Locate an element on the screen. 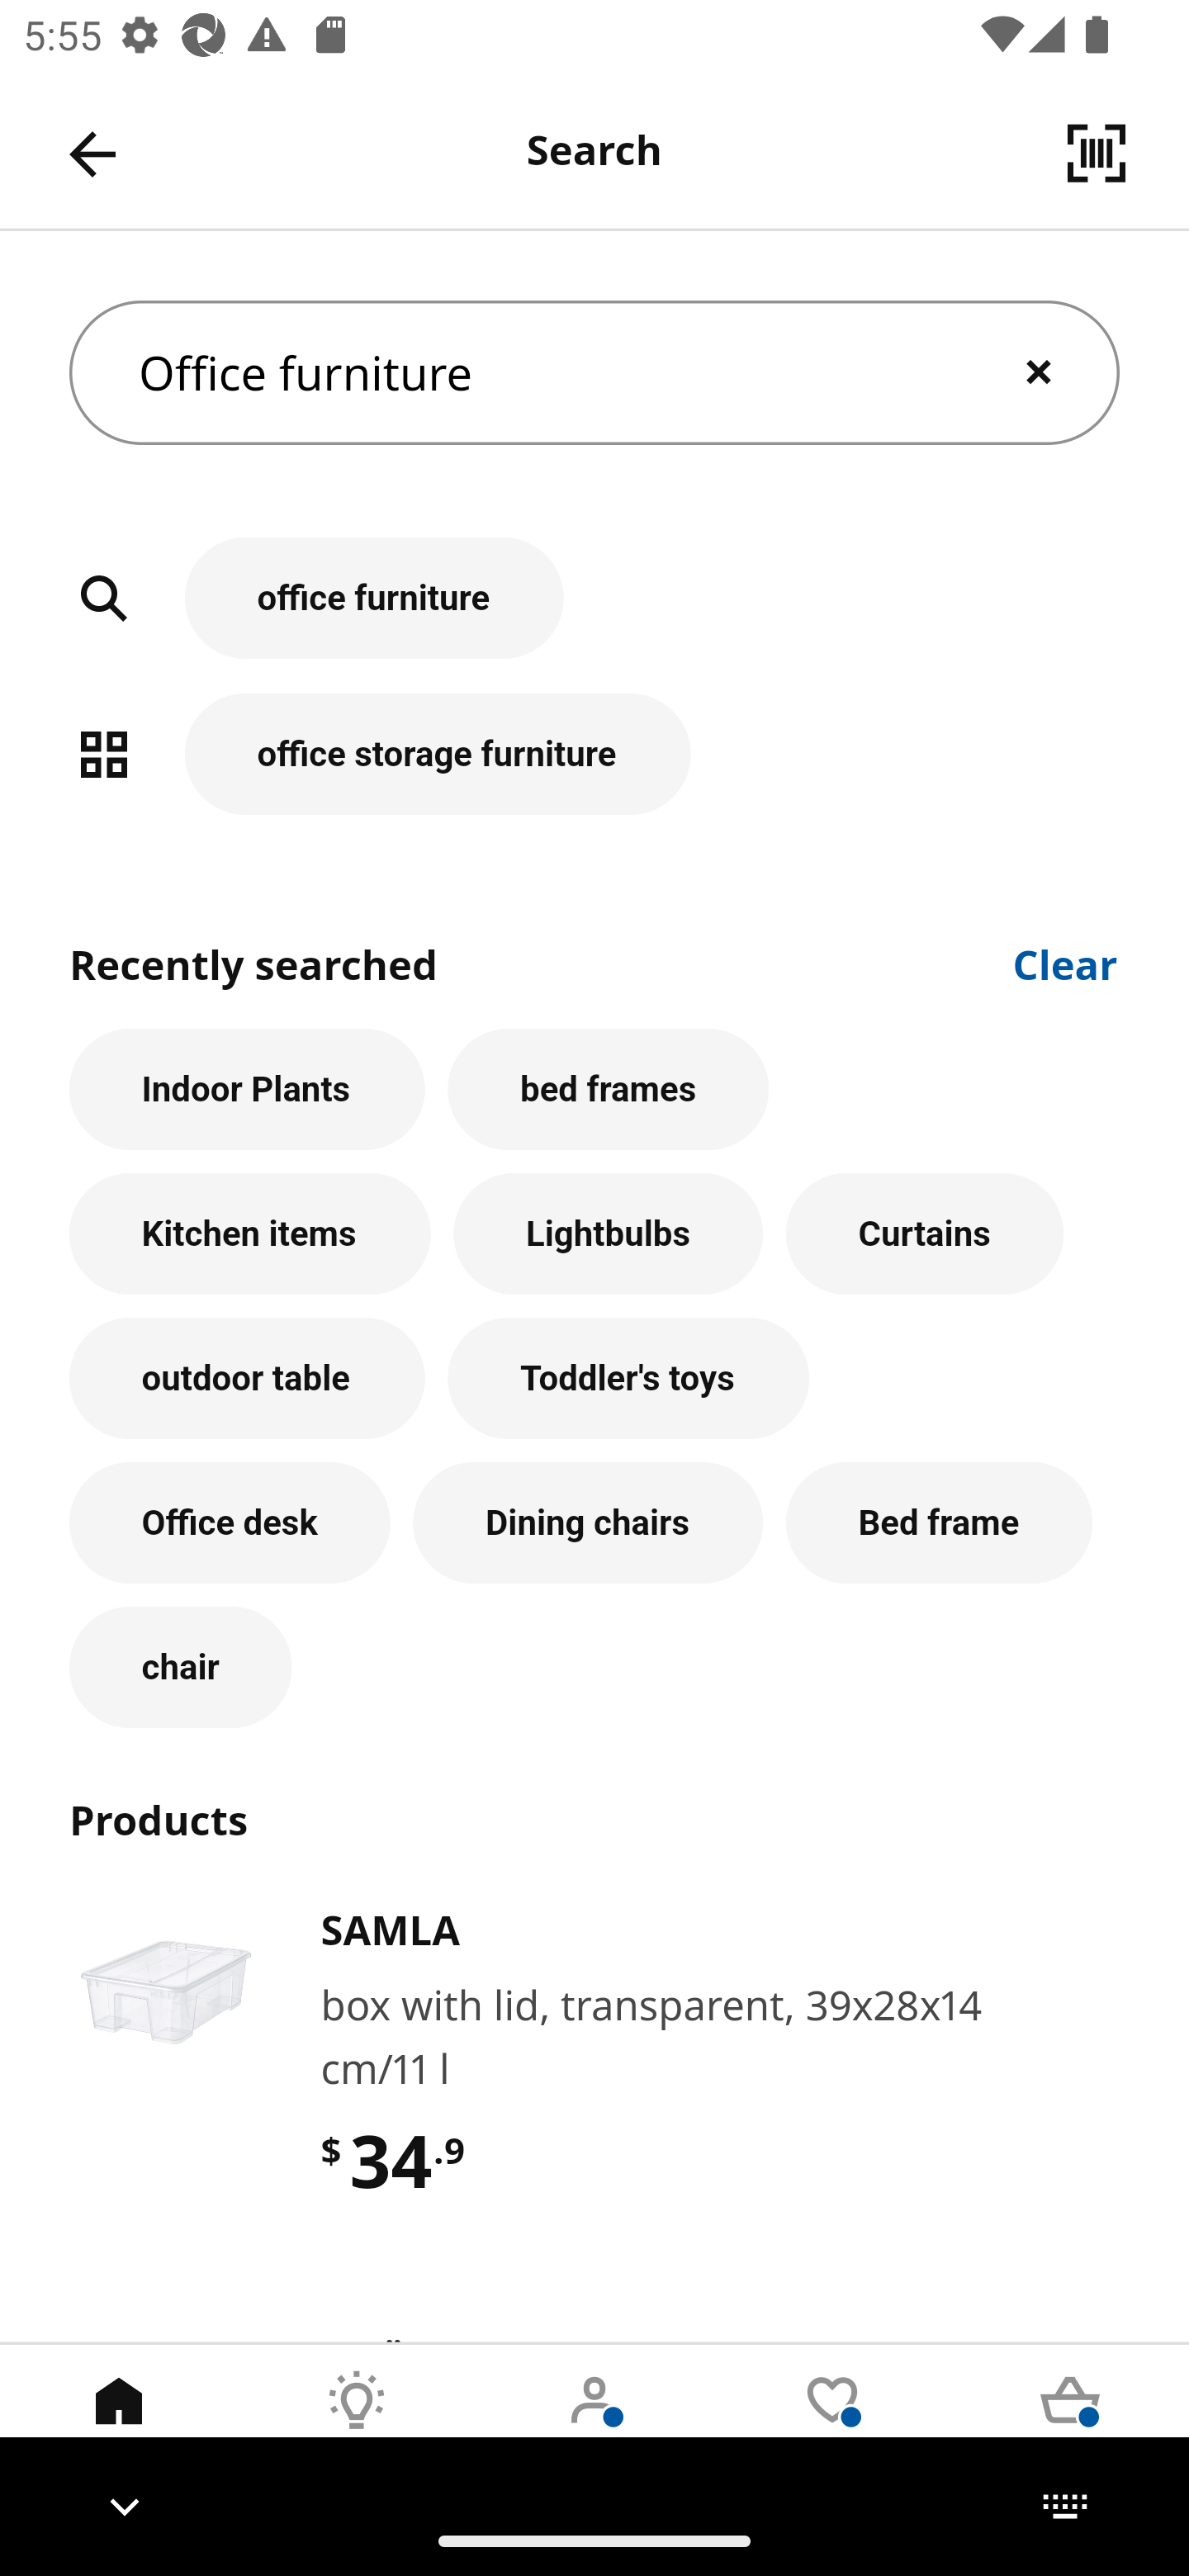 This screenshot has width=1189, height=2576. Curtains is located at coordinates (924, 1234).